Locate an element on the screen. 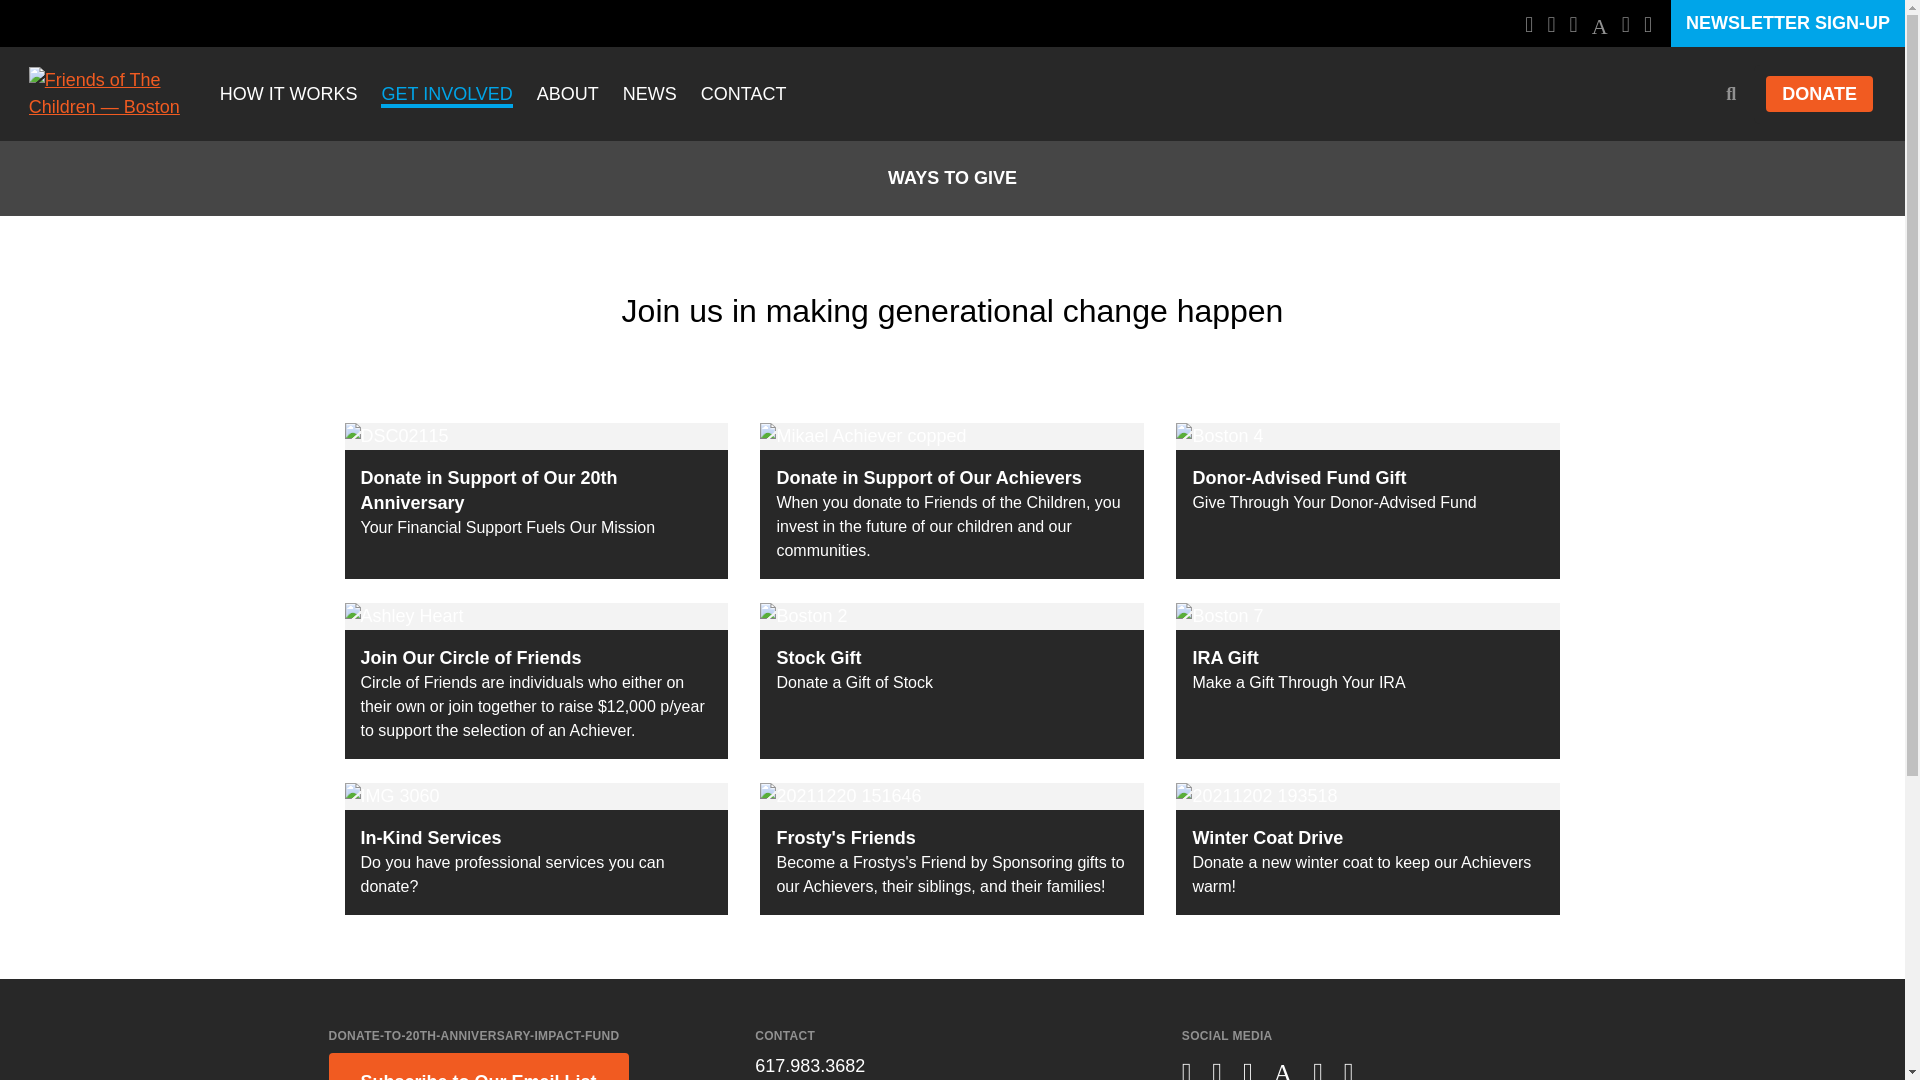 The width and height of the screenshot is (1920, 1080). CONTACT is located at coordinates (744, 96).